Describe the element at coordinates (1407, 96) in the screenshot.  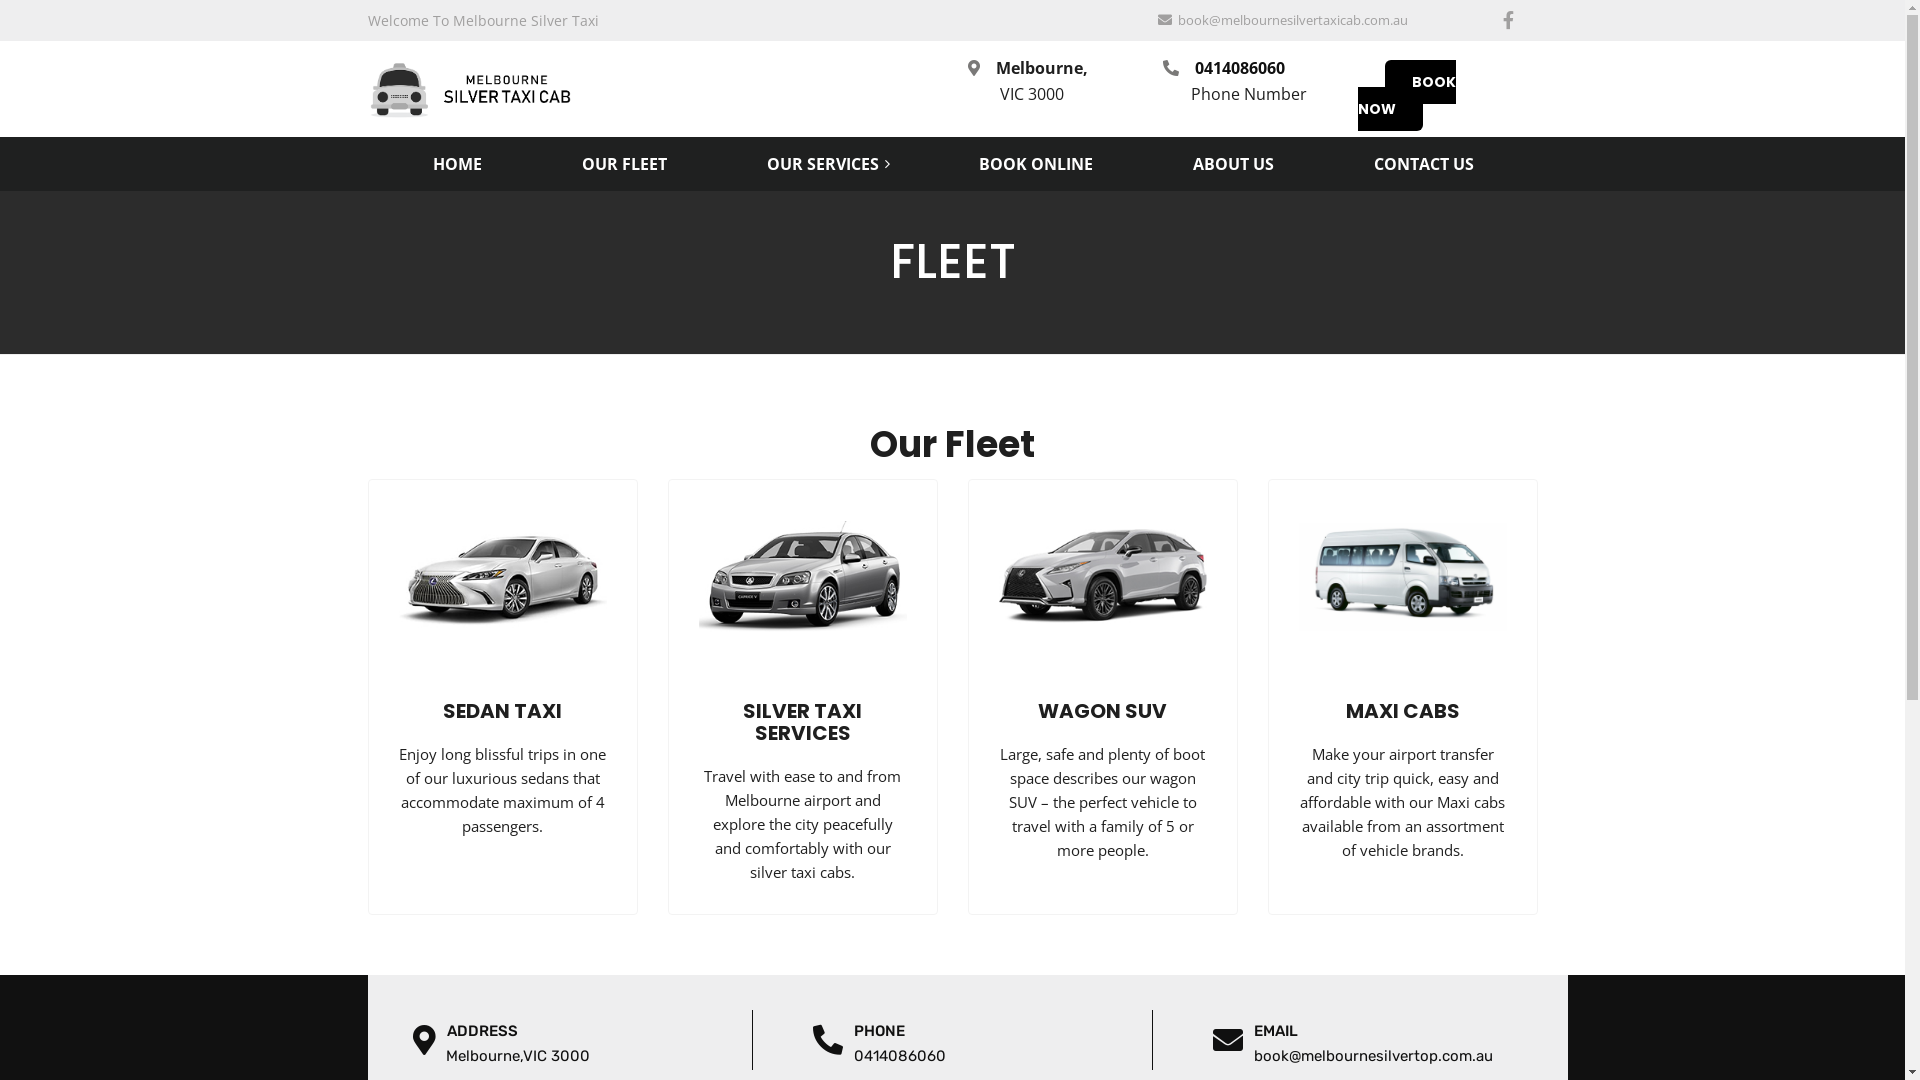
I see `BOOK NOW` at that location.